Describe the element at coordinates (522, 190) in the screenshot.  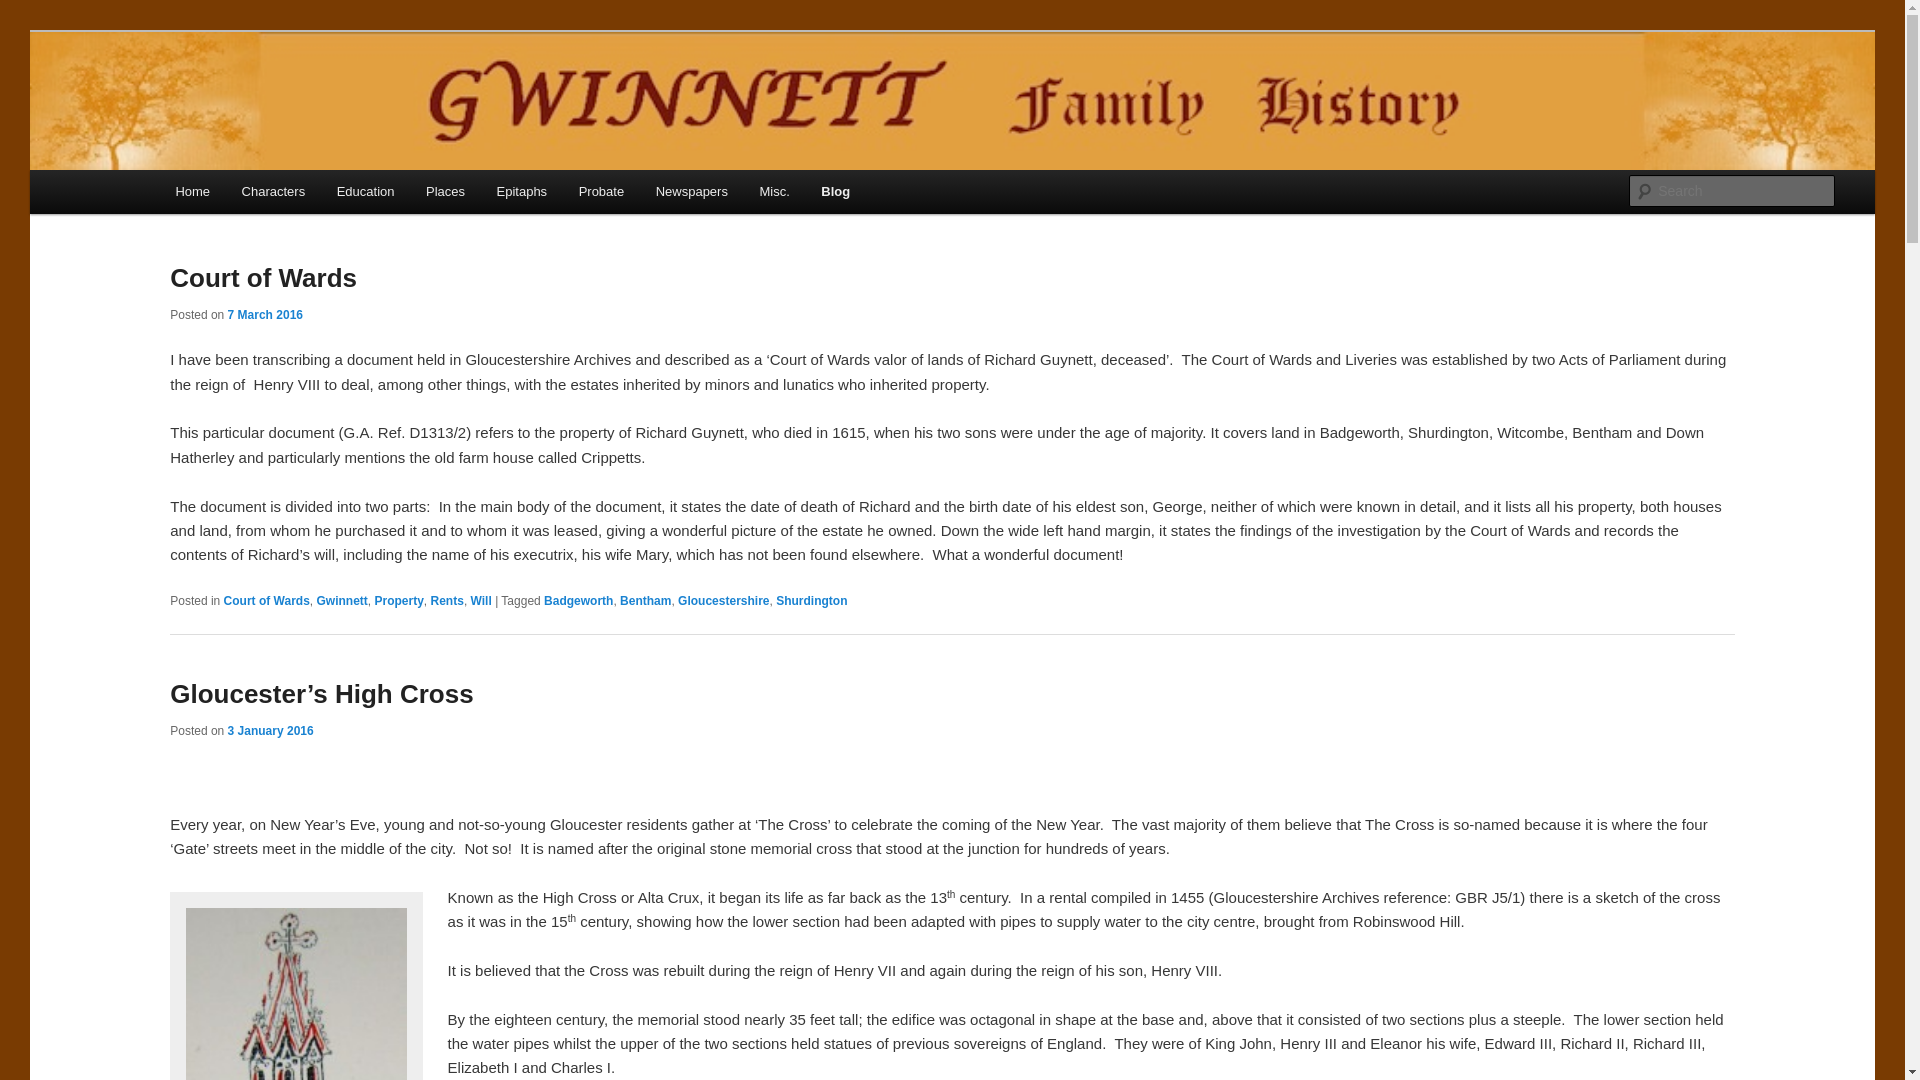
I see `Epitaphs` at that location.